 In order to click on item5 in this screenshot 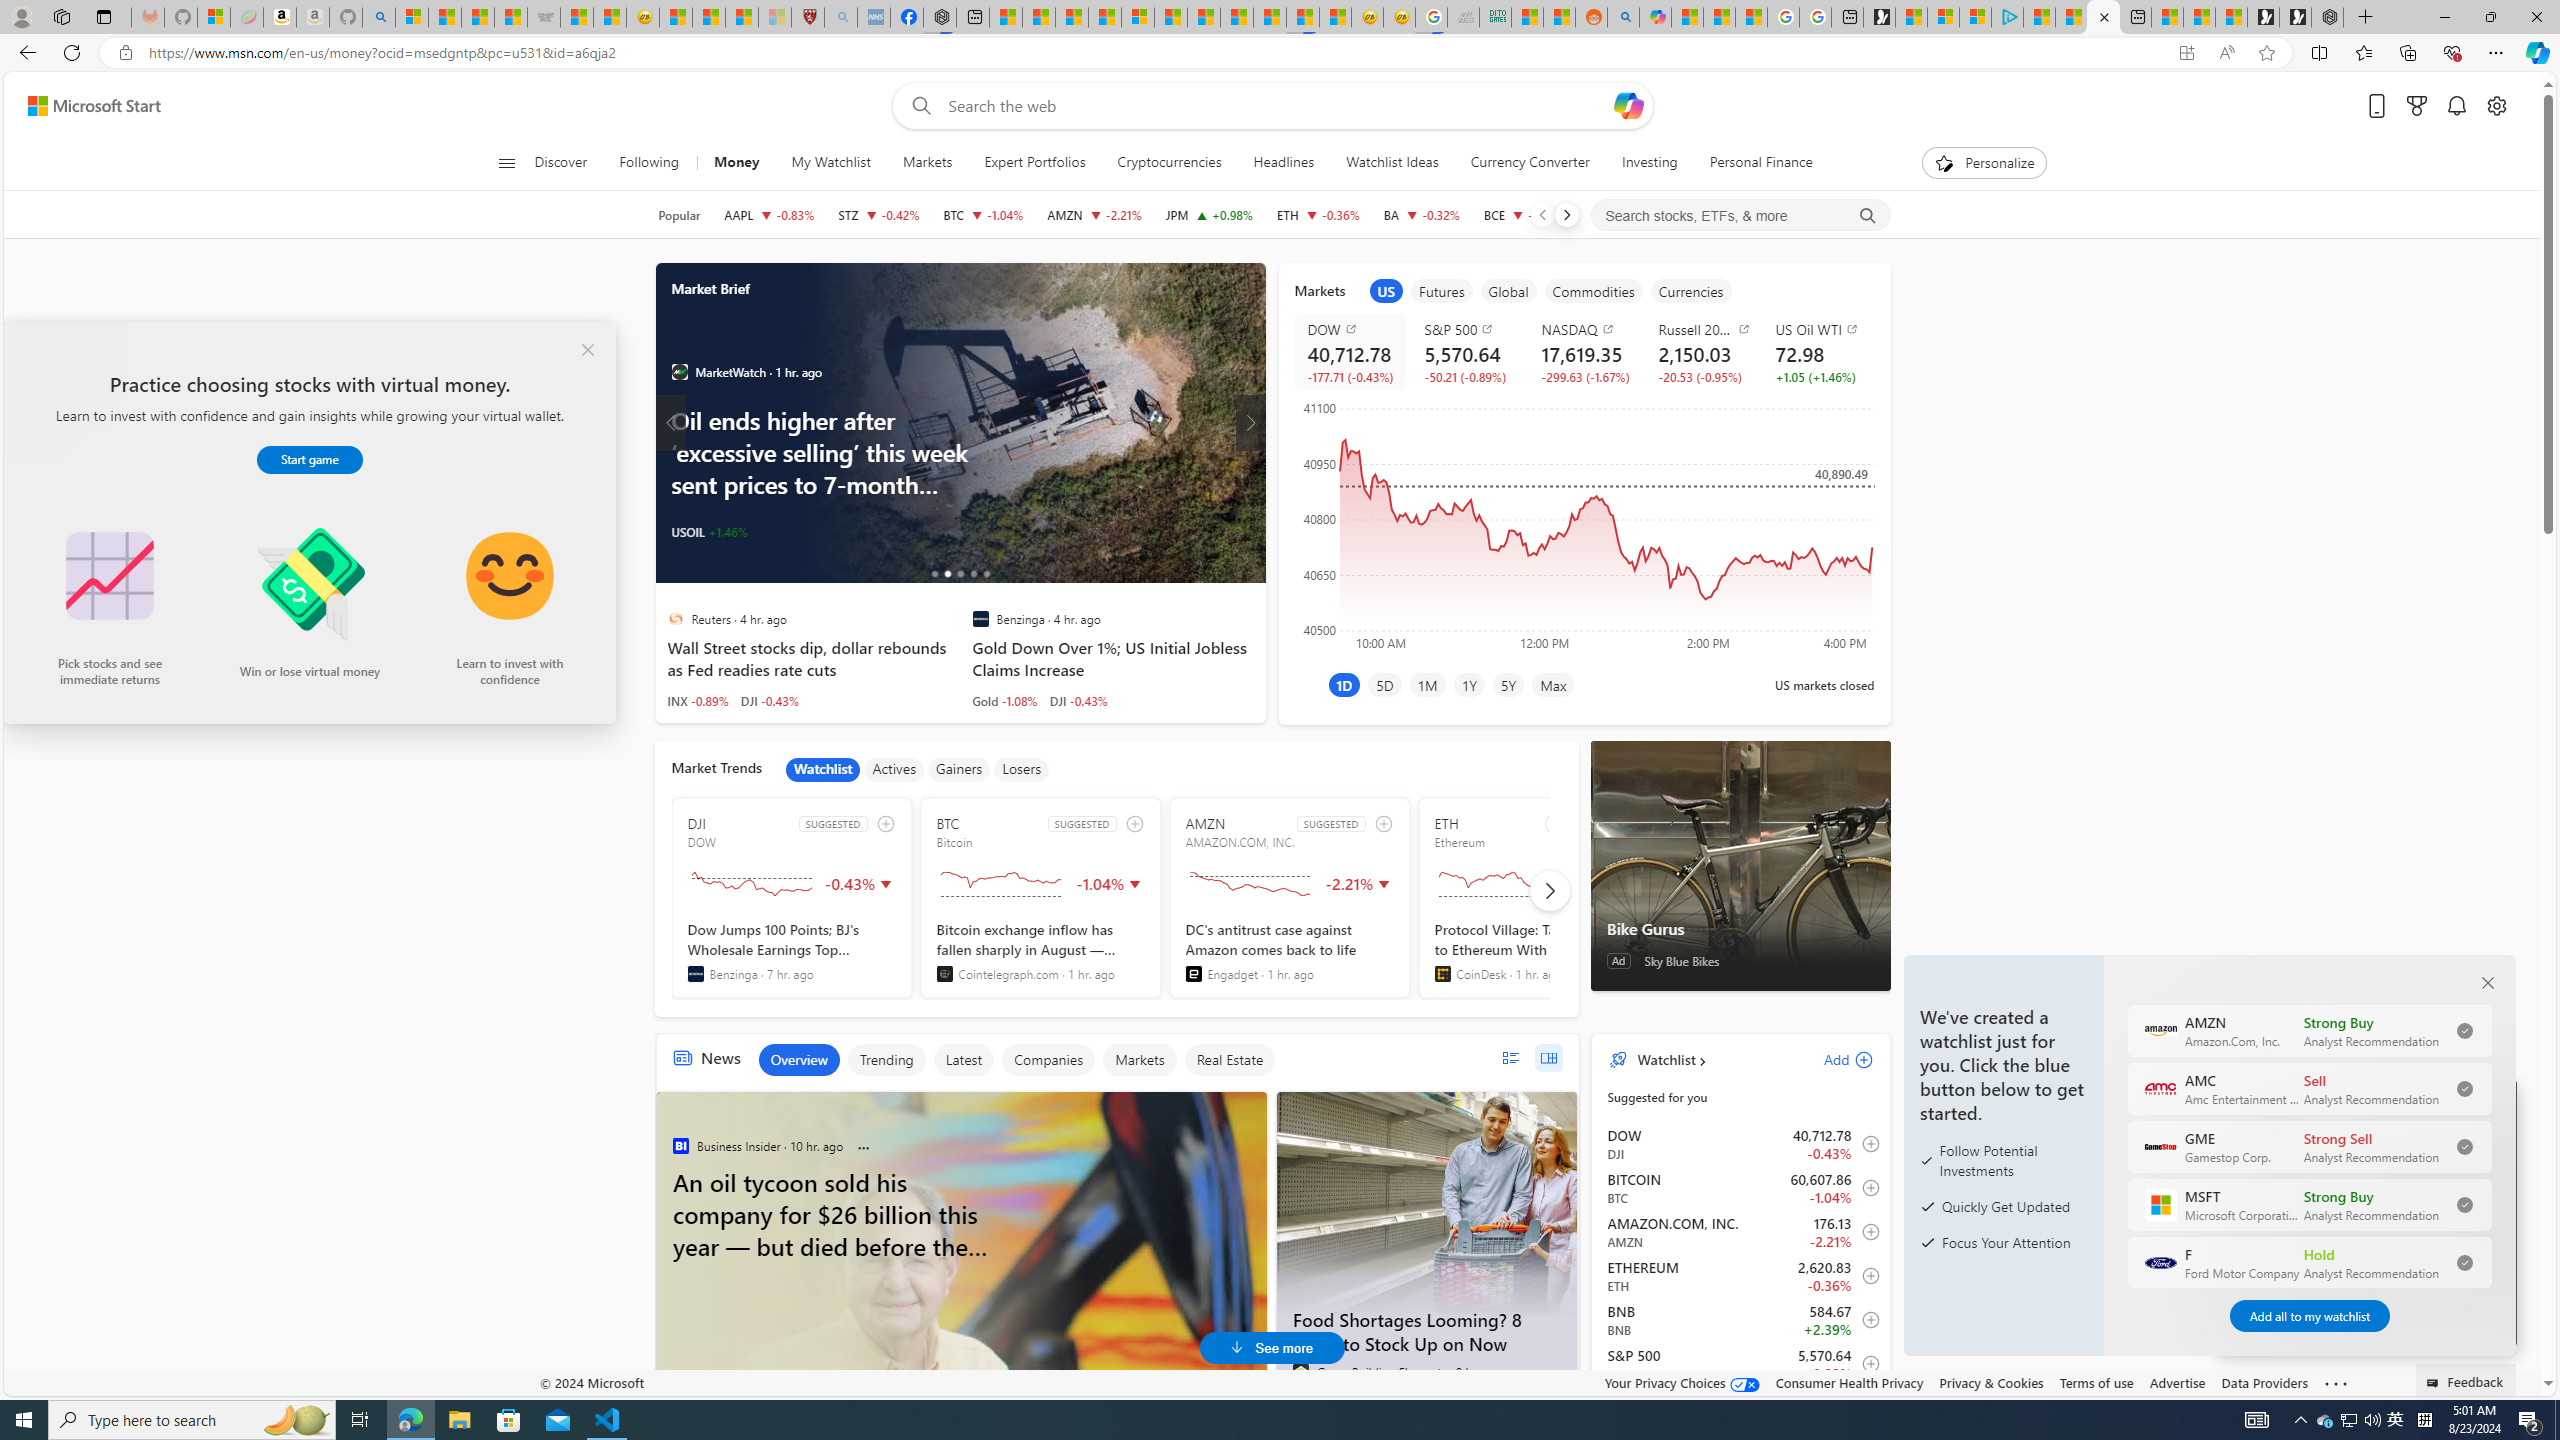, I will do `click(1692, 290)`.